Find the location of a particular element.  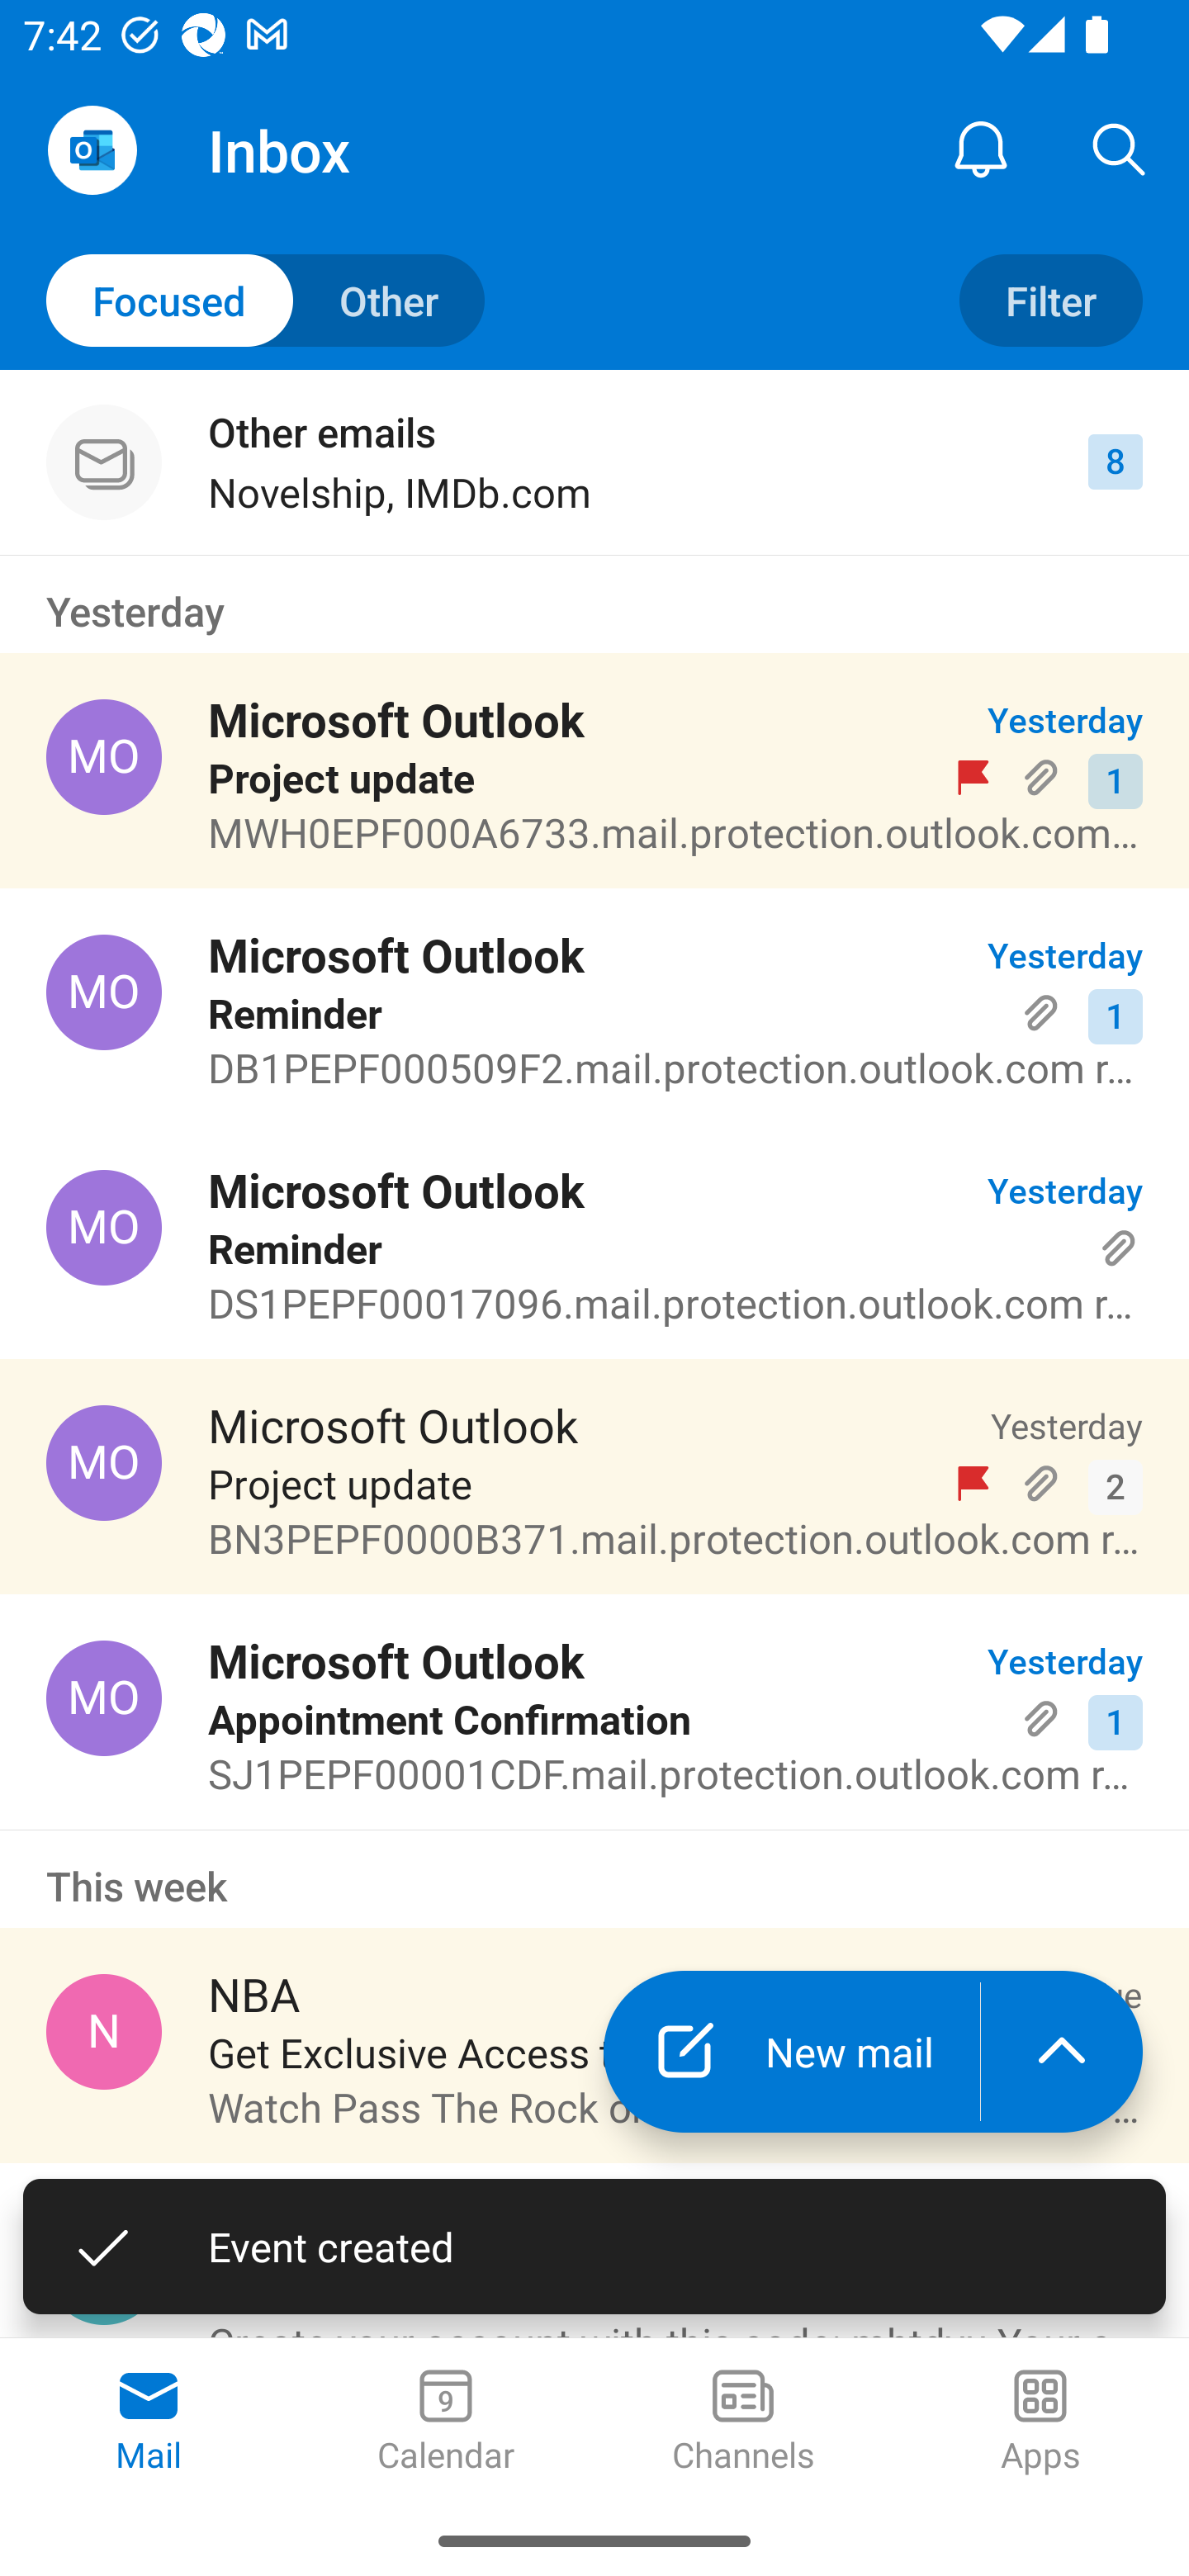

Filter is located at coordinates (1050, 301).